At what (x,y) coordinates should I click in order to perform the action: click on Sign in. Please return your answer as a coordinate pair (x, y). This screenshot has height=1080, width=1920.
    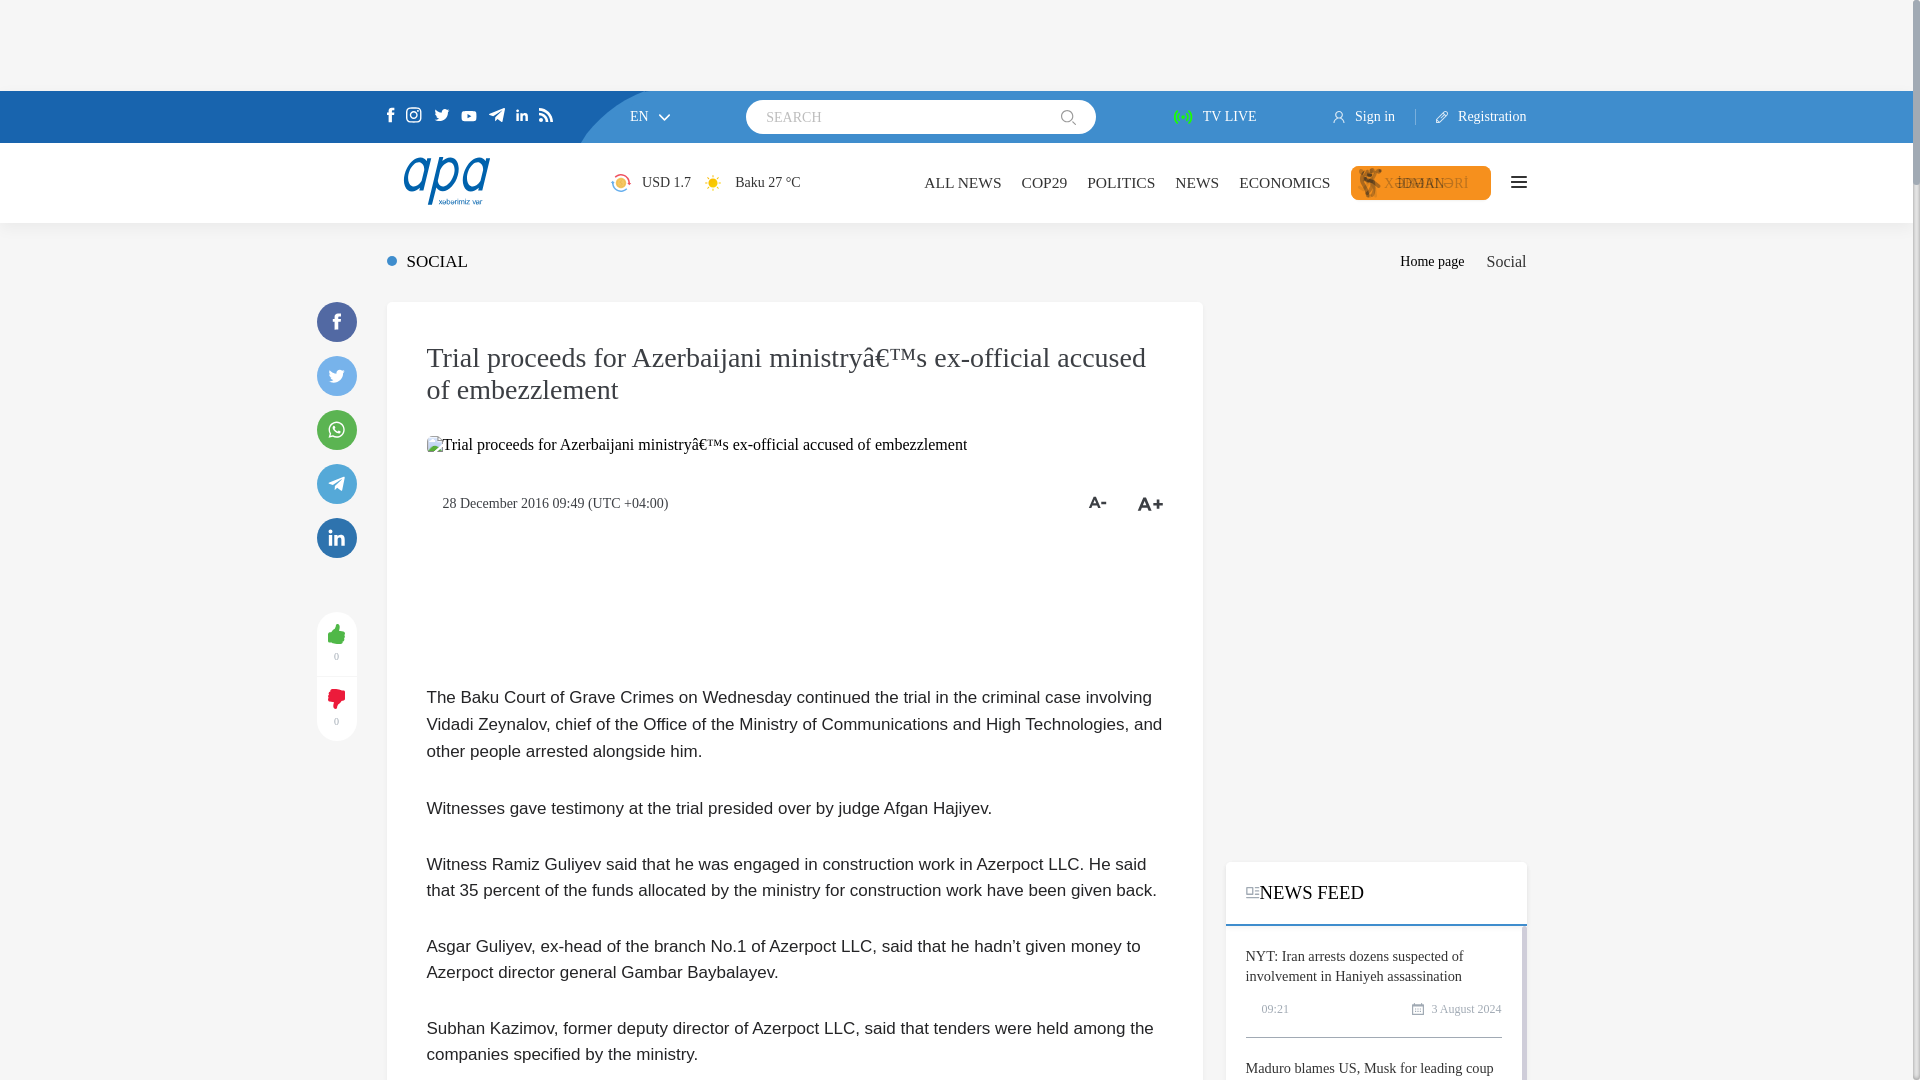
    Looking at the image, I should click on (1374, 117).